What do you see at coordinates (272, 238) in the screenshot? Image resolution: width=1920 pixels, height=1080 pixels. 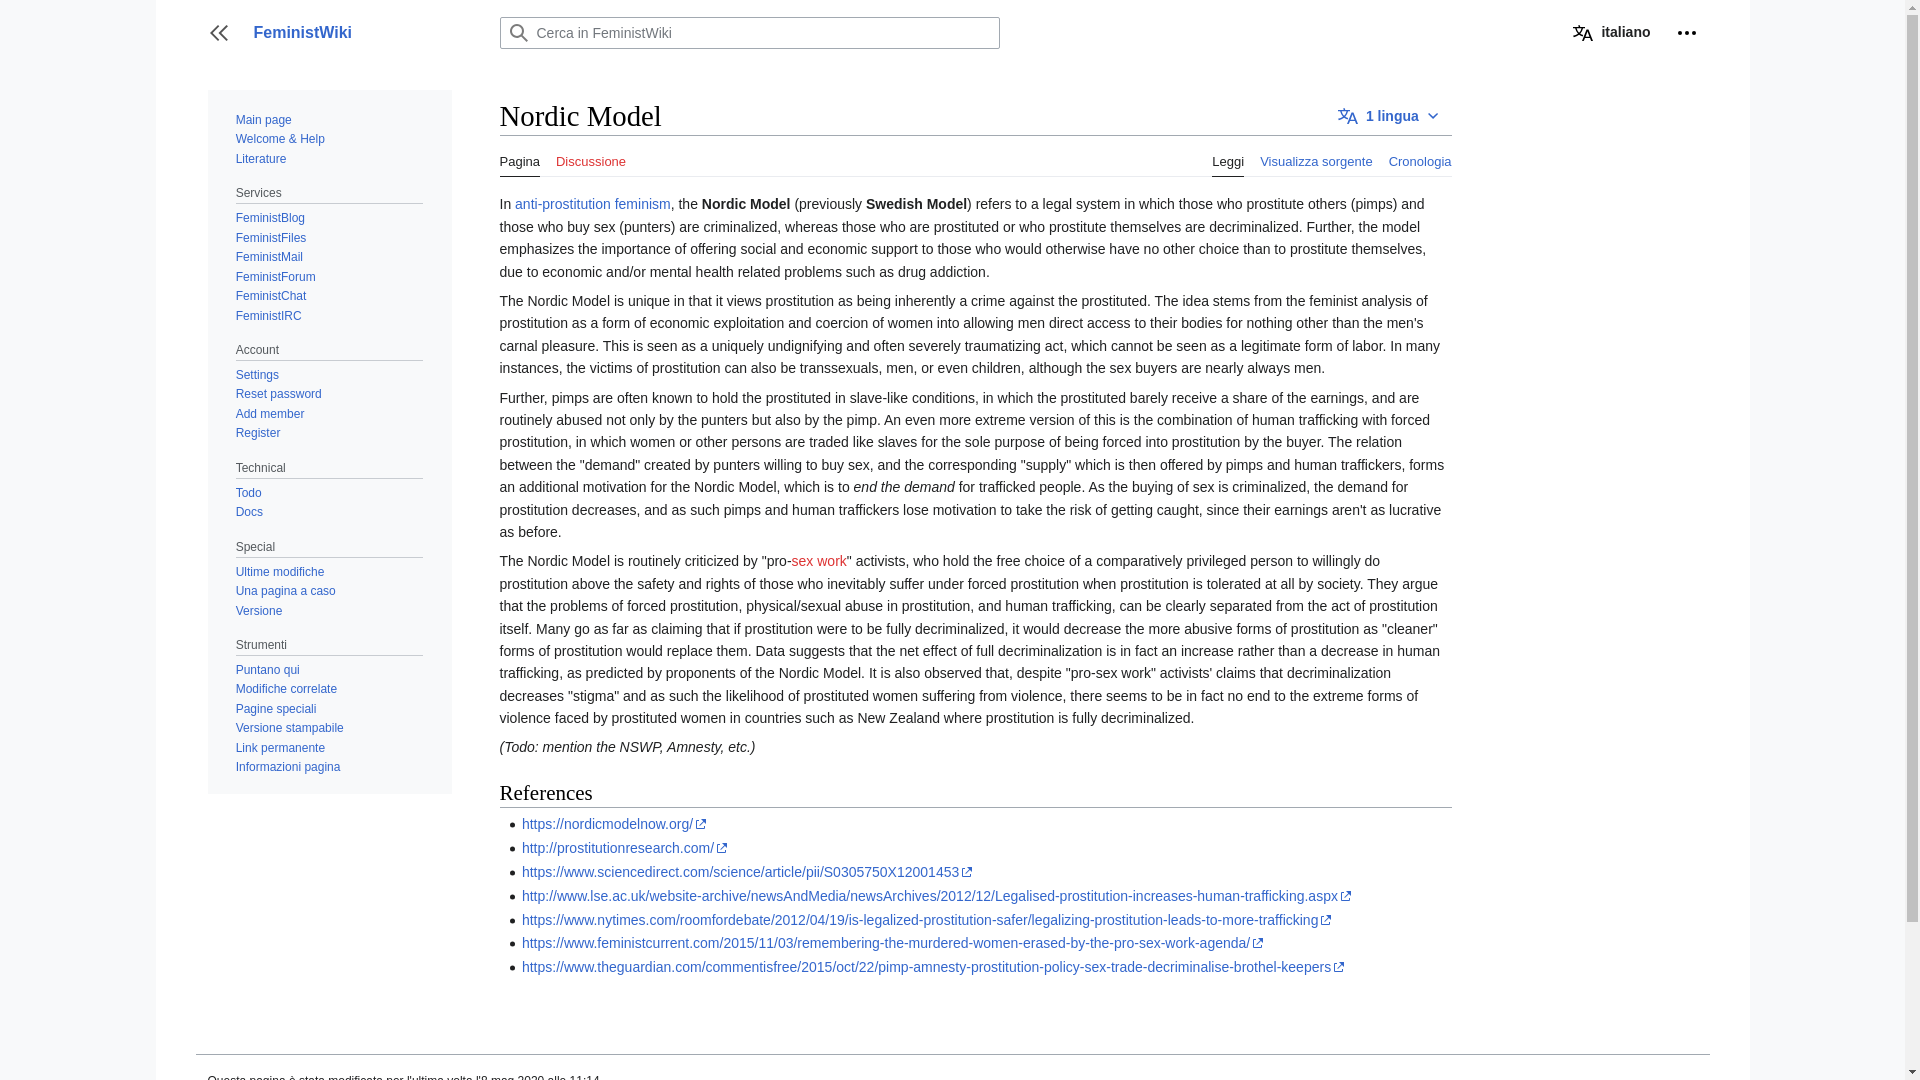 I see `FeministFiles` at bounding box center [272, 238].